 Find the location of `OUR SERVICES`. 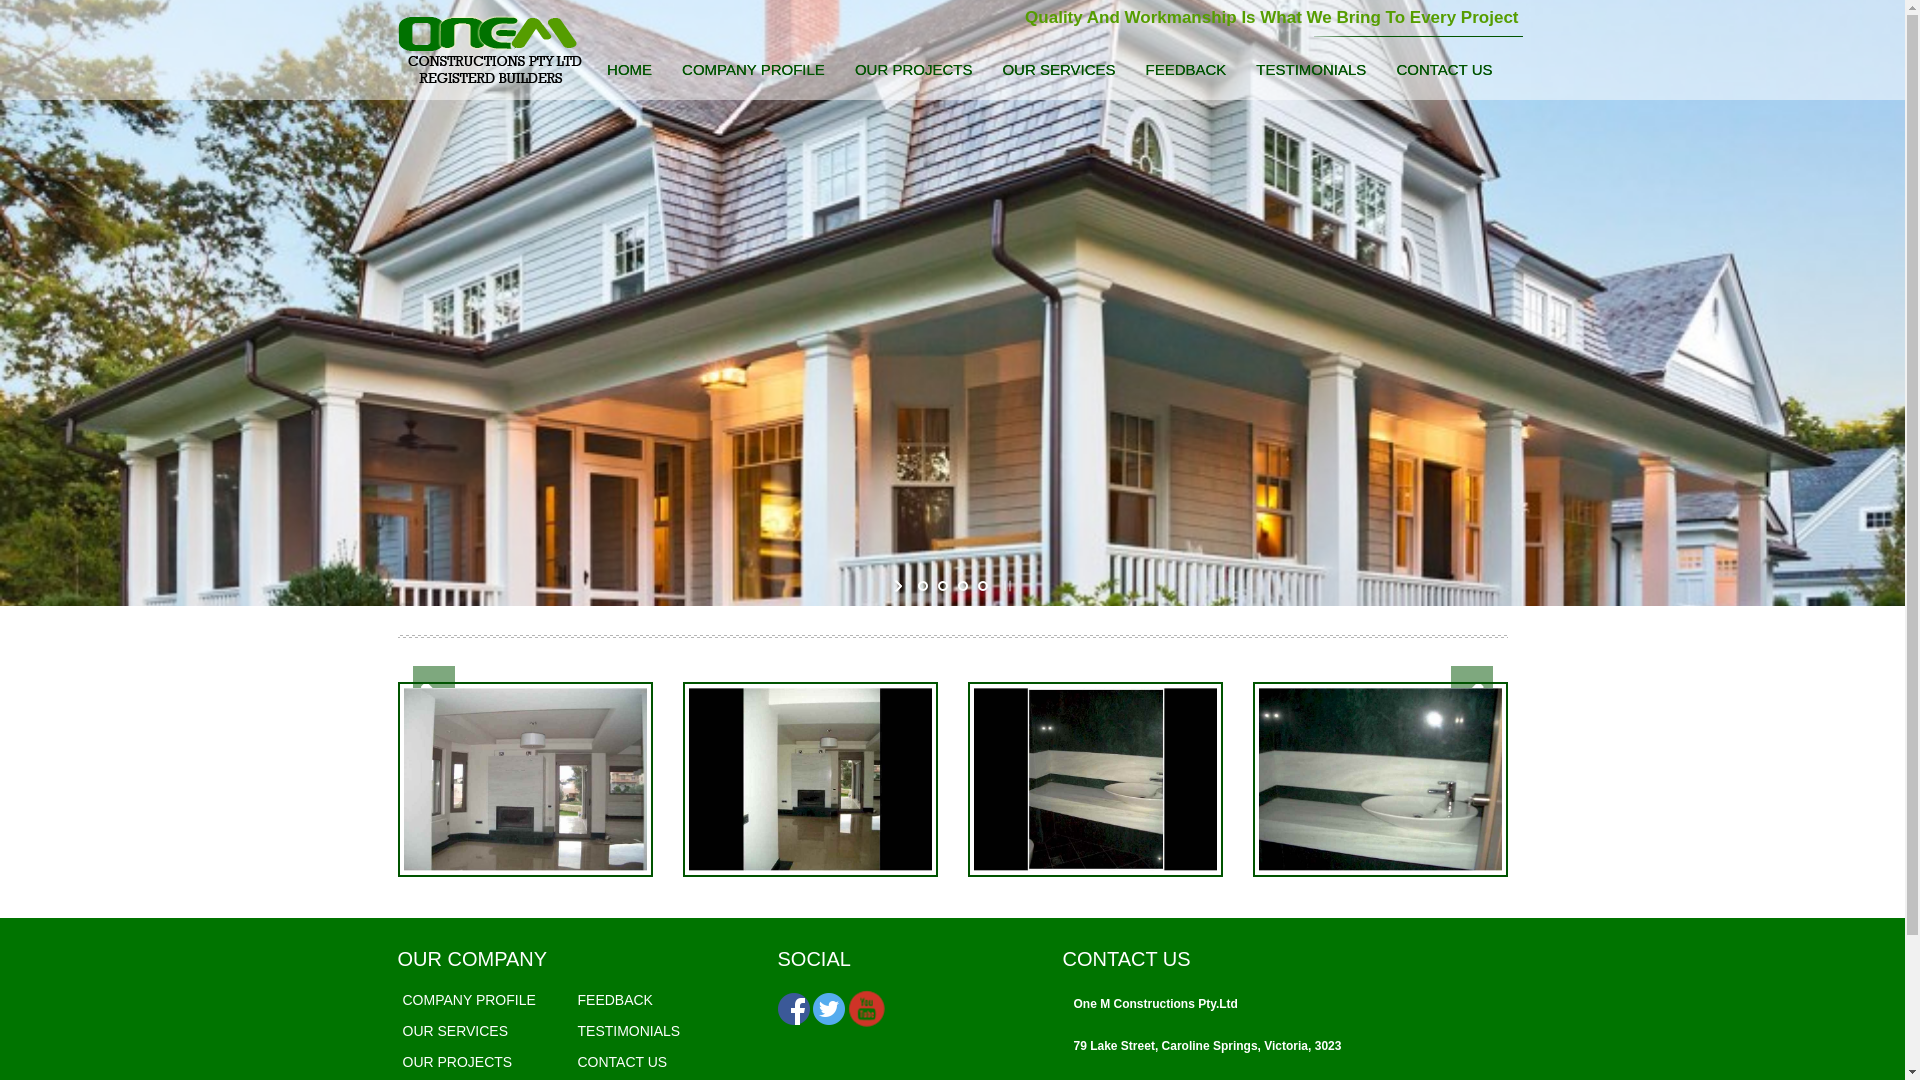

OUR SERVICES is located at coordinates (1058, 74).